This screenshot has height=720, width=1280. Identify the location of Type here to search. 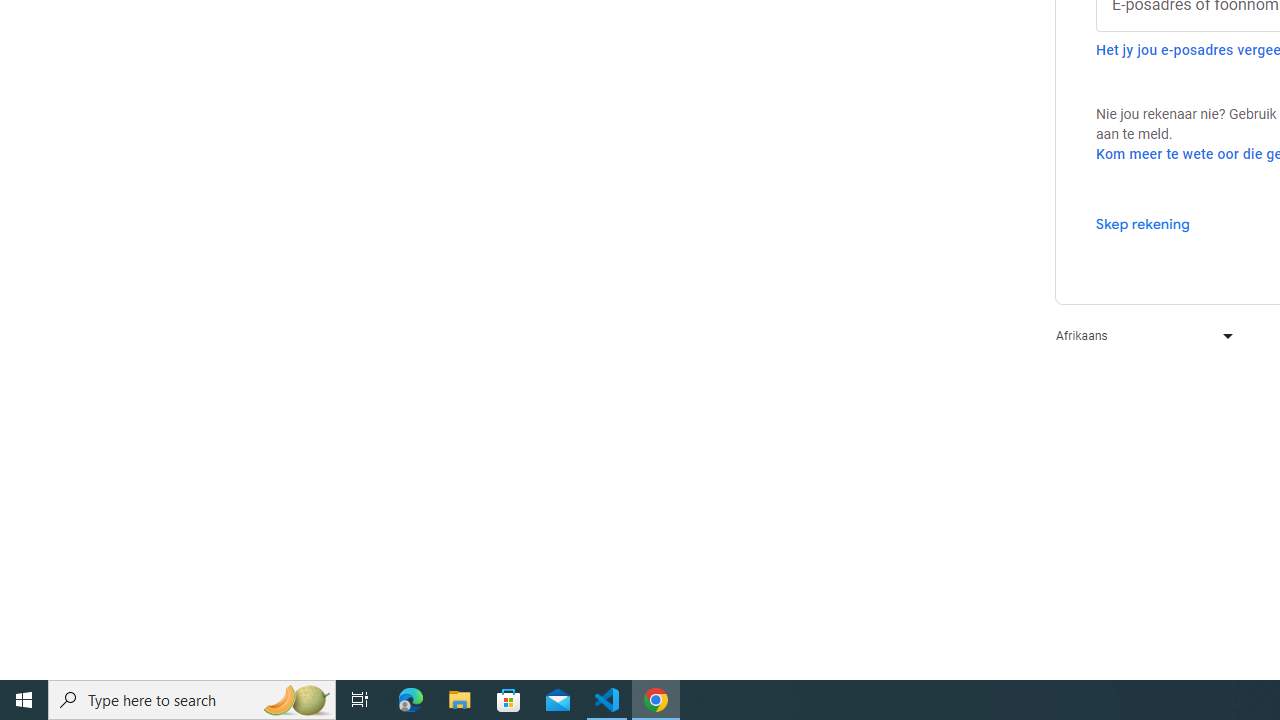
(192, 700).